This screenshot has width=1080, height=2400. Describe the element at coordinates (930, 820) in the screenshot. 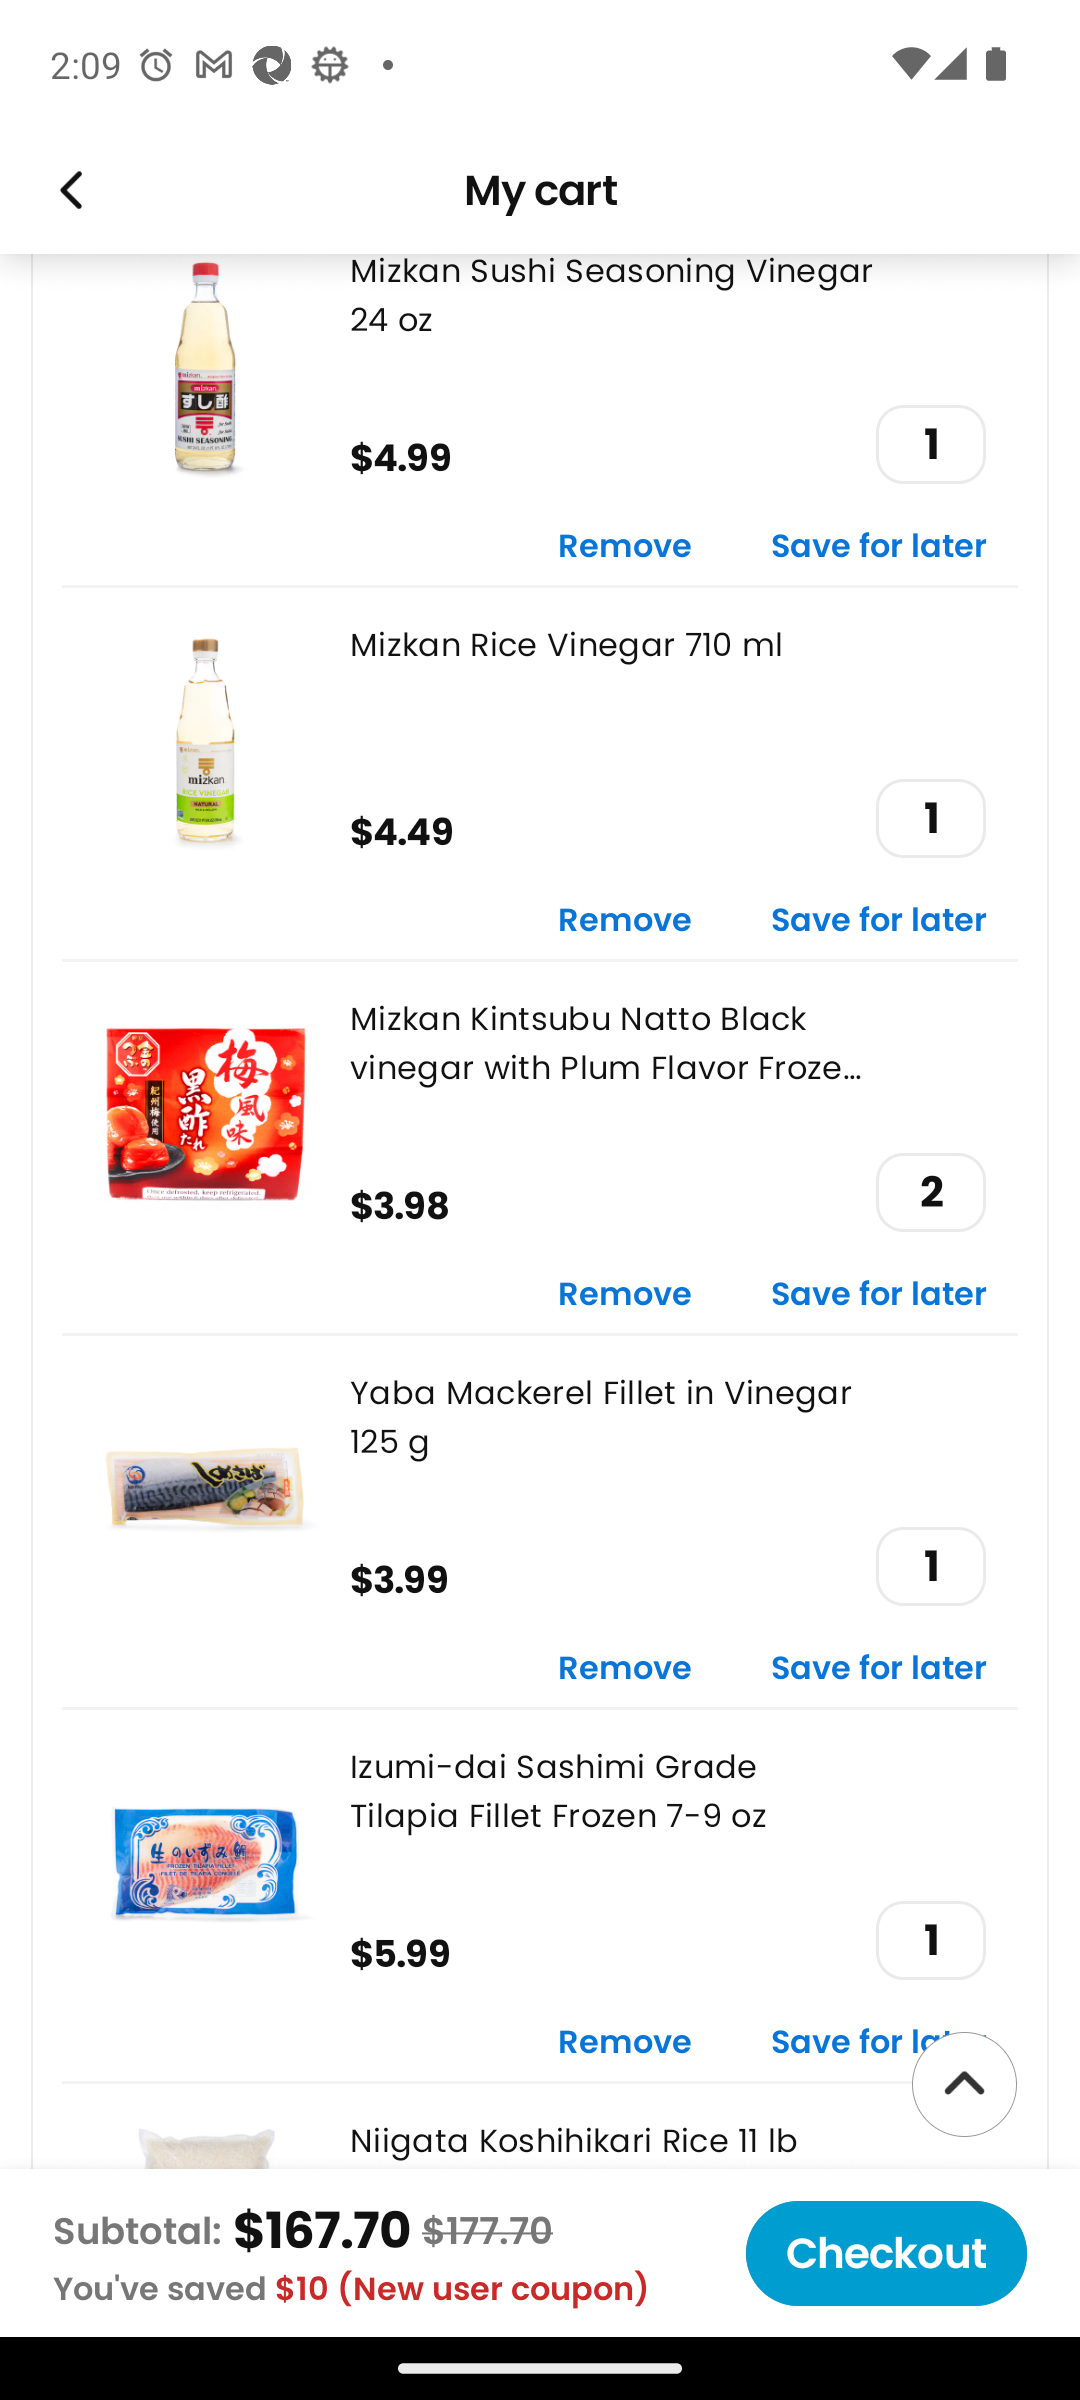

I see `1` at that location.